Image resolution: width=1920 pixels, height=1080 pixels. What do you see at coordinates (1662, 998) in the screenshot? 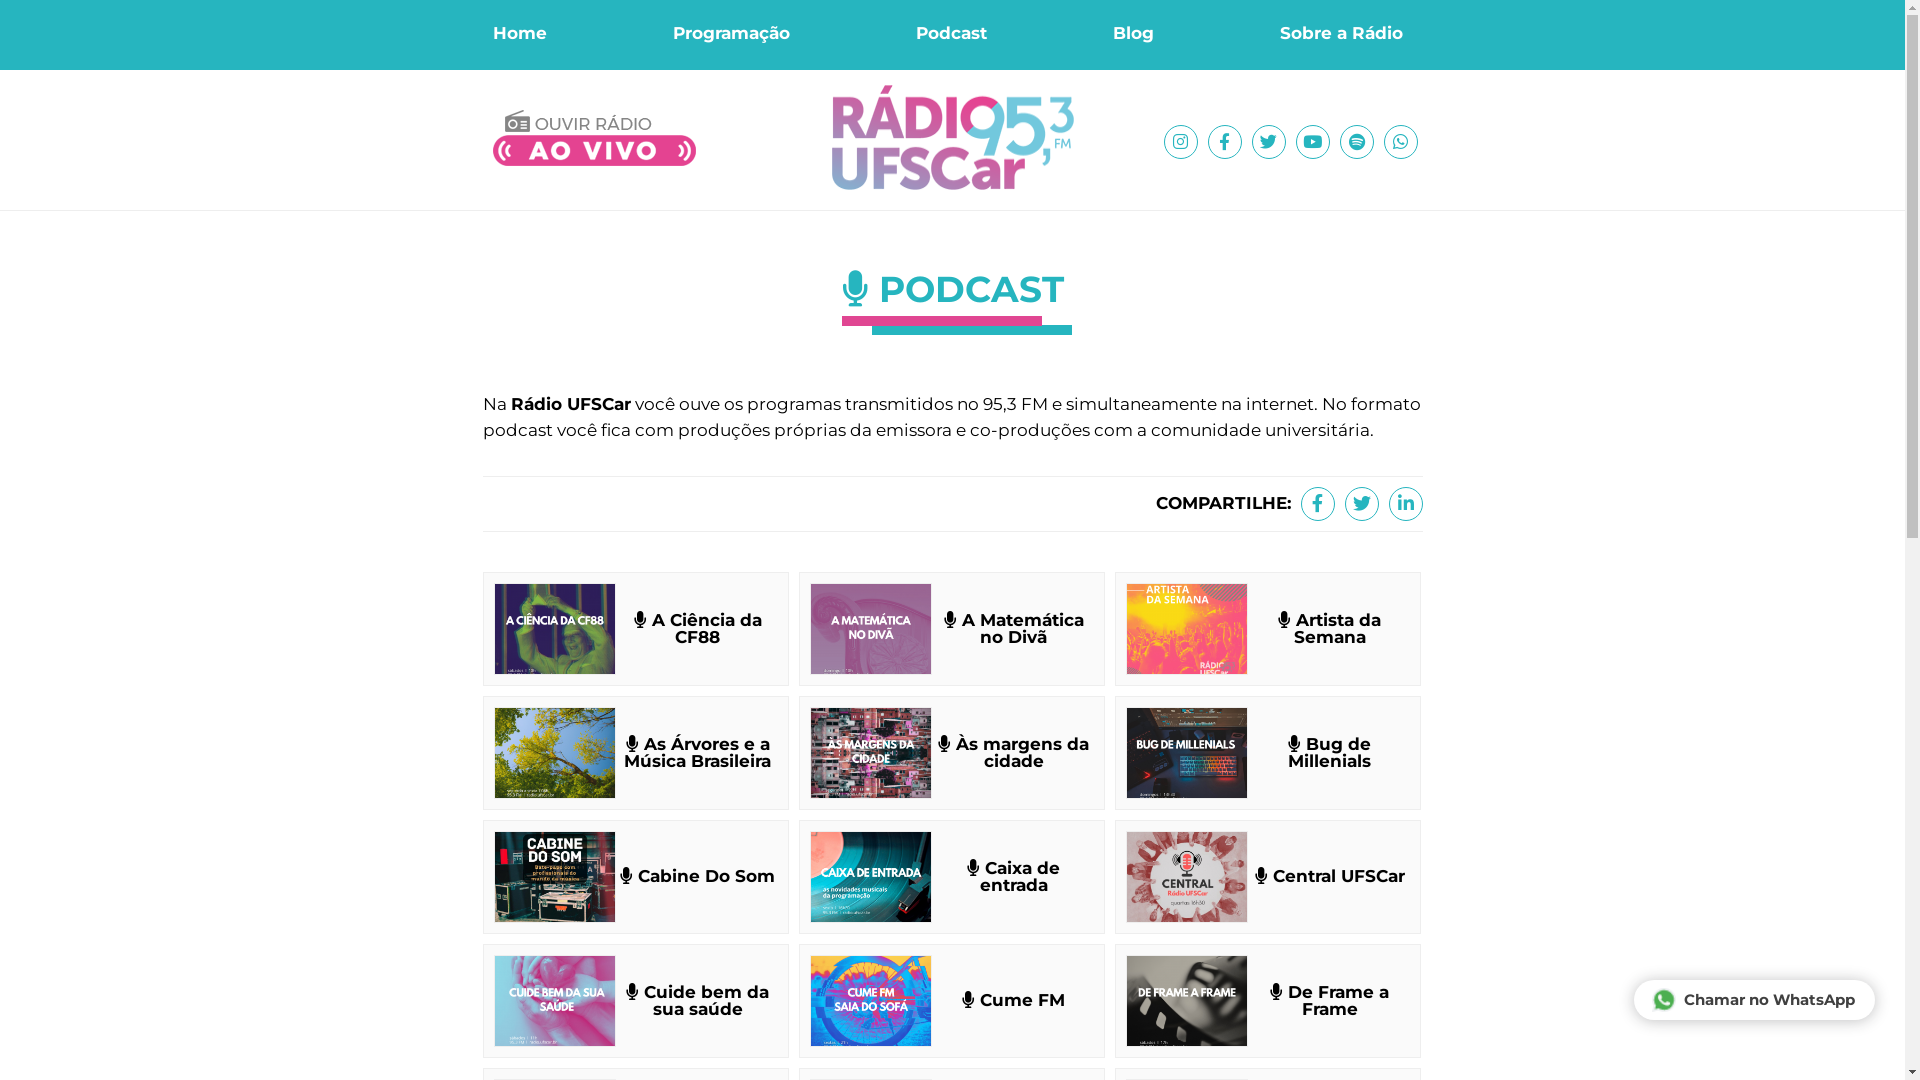
I see `Chamar no WhatsApp` at bounding box center [1662, 998].